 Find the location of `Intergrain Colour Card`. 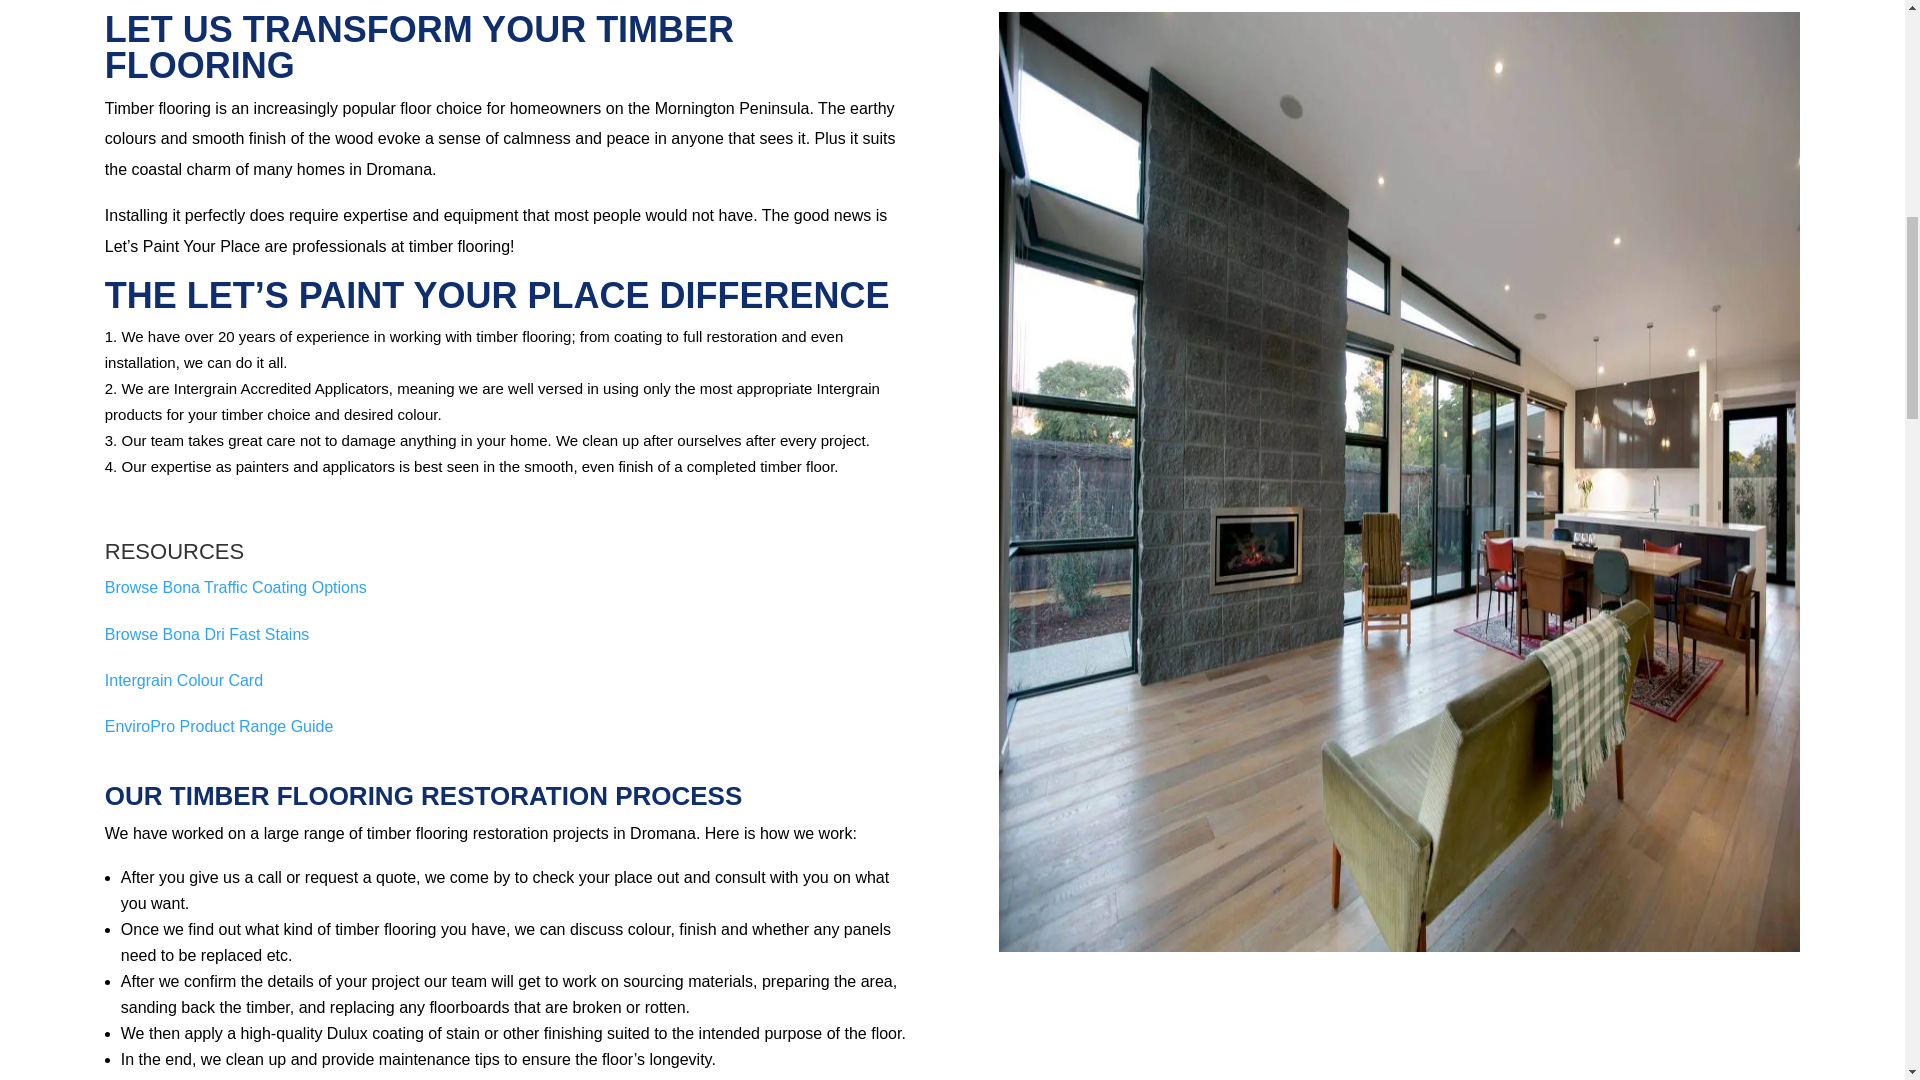

Intergrain Colour Card is located at coordinates (184, 680).